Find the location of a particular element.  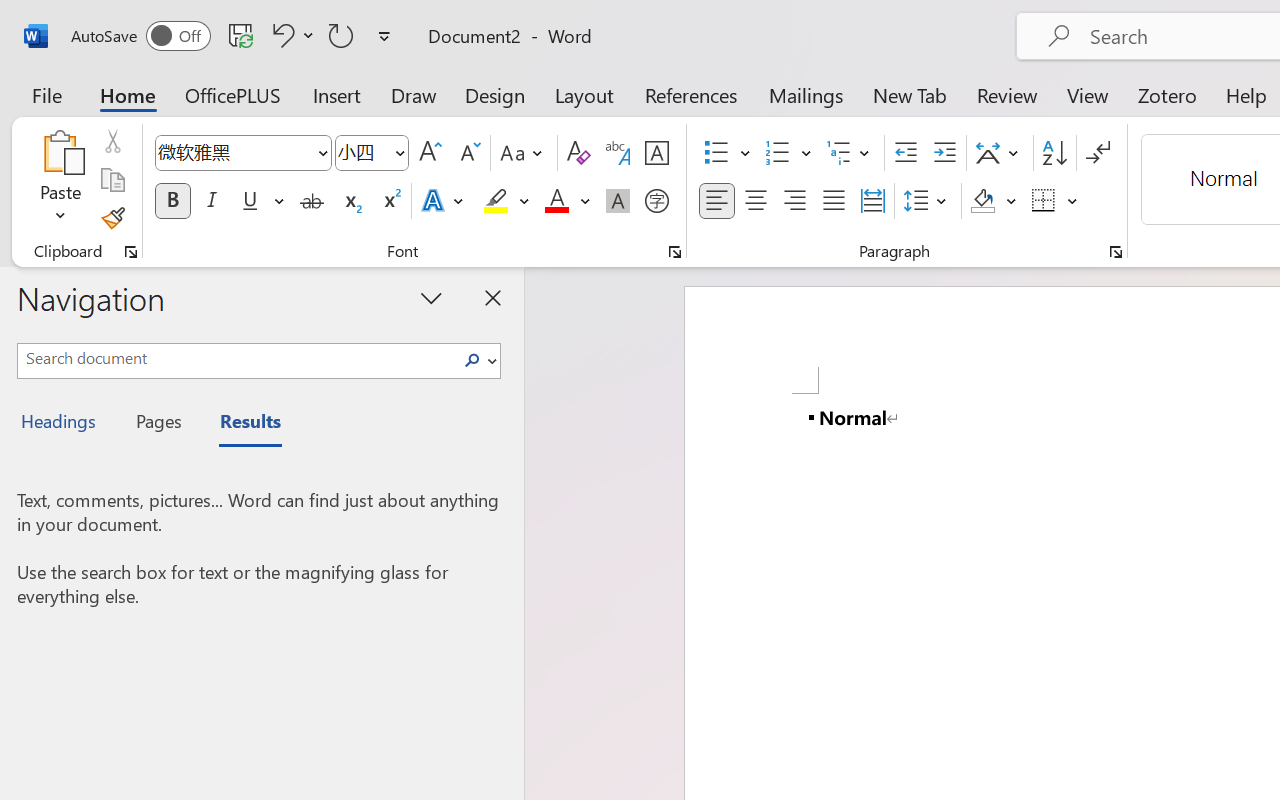

Results is located at coordinates (240, 424).